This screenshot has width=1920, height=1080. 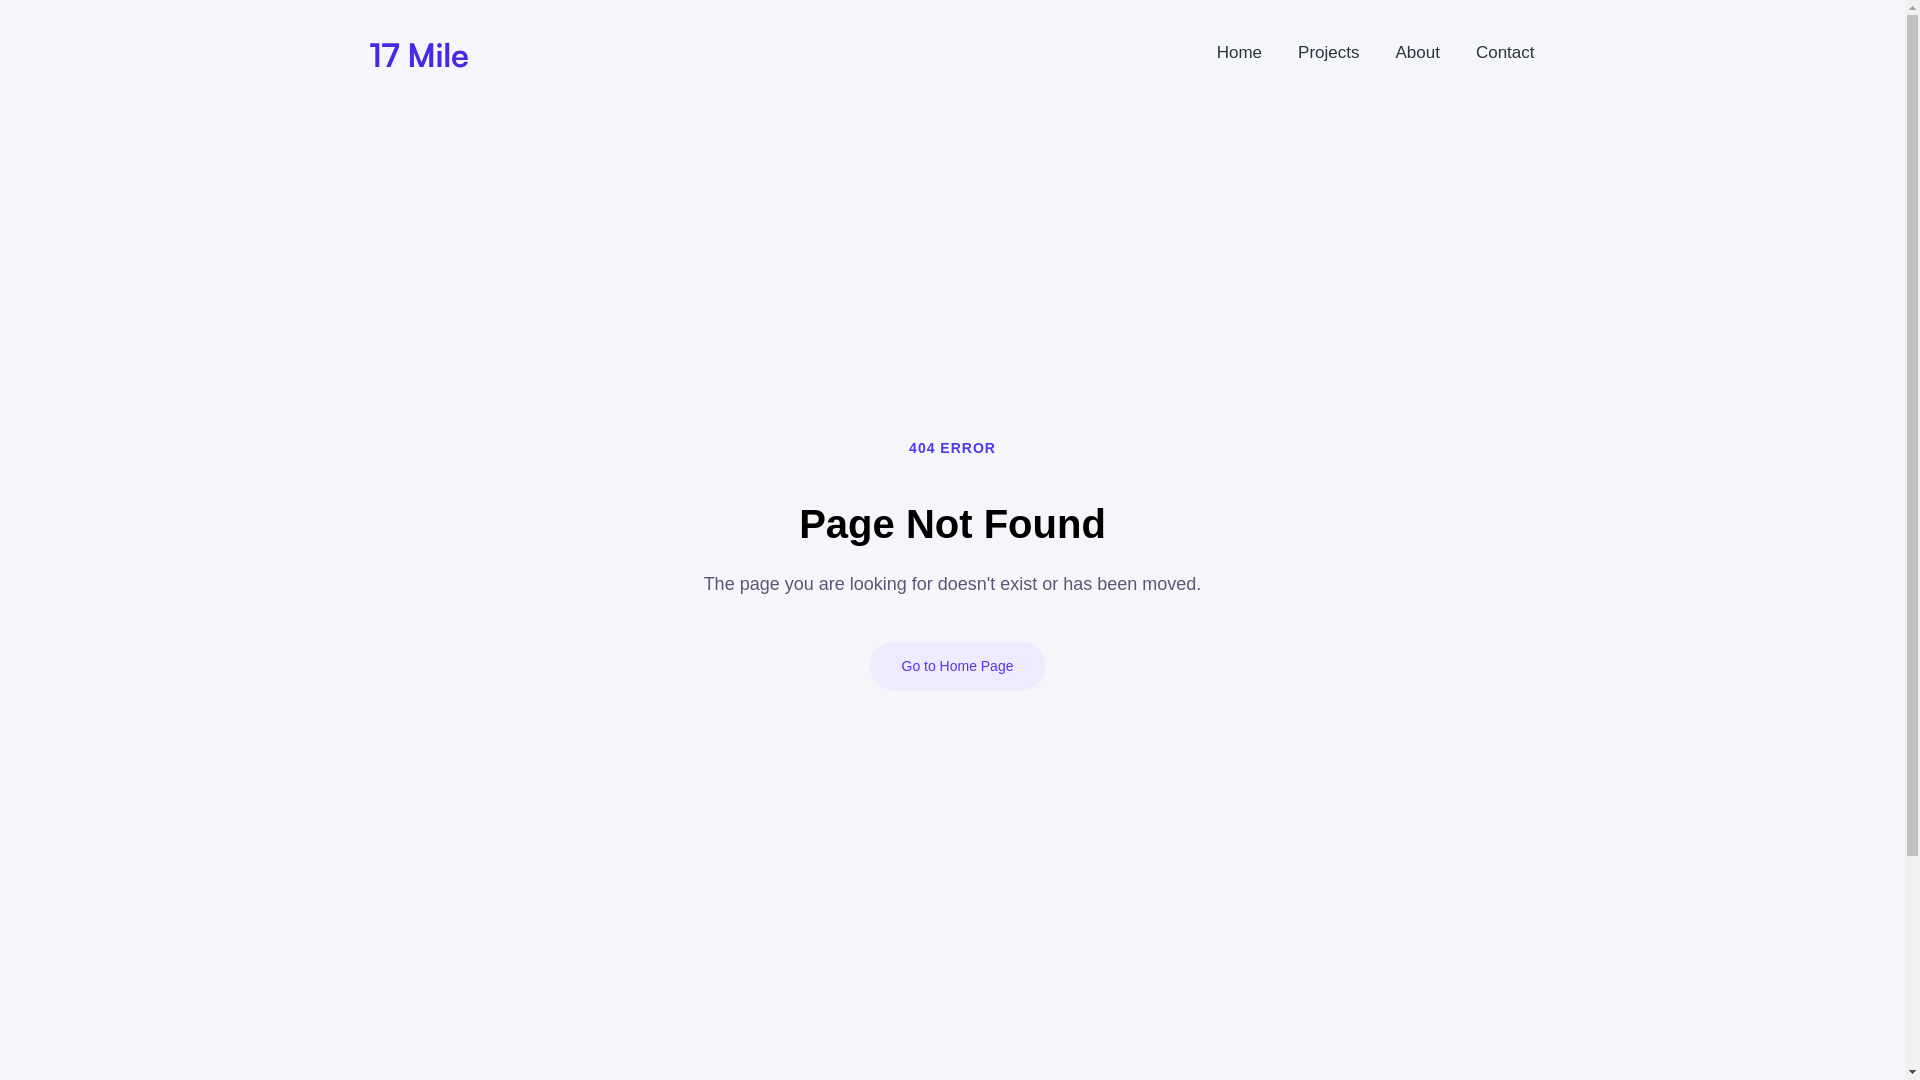 What do you see at coordinates (1330, 53) in the screenshot?
I see `Projects` at bounding box center [1330, 53].